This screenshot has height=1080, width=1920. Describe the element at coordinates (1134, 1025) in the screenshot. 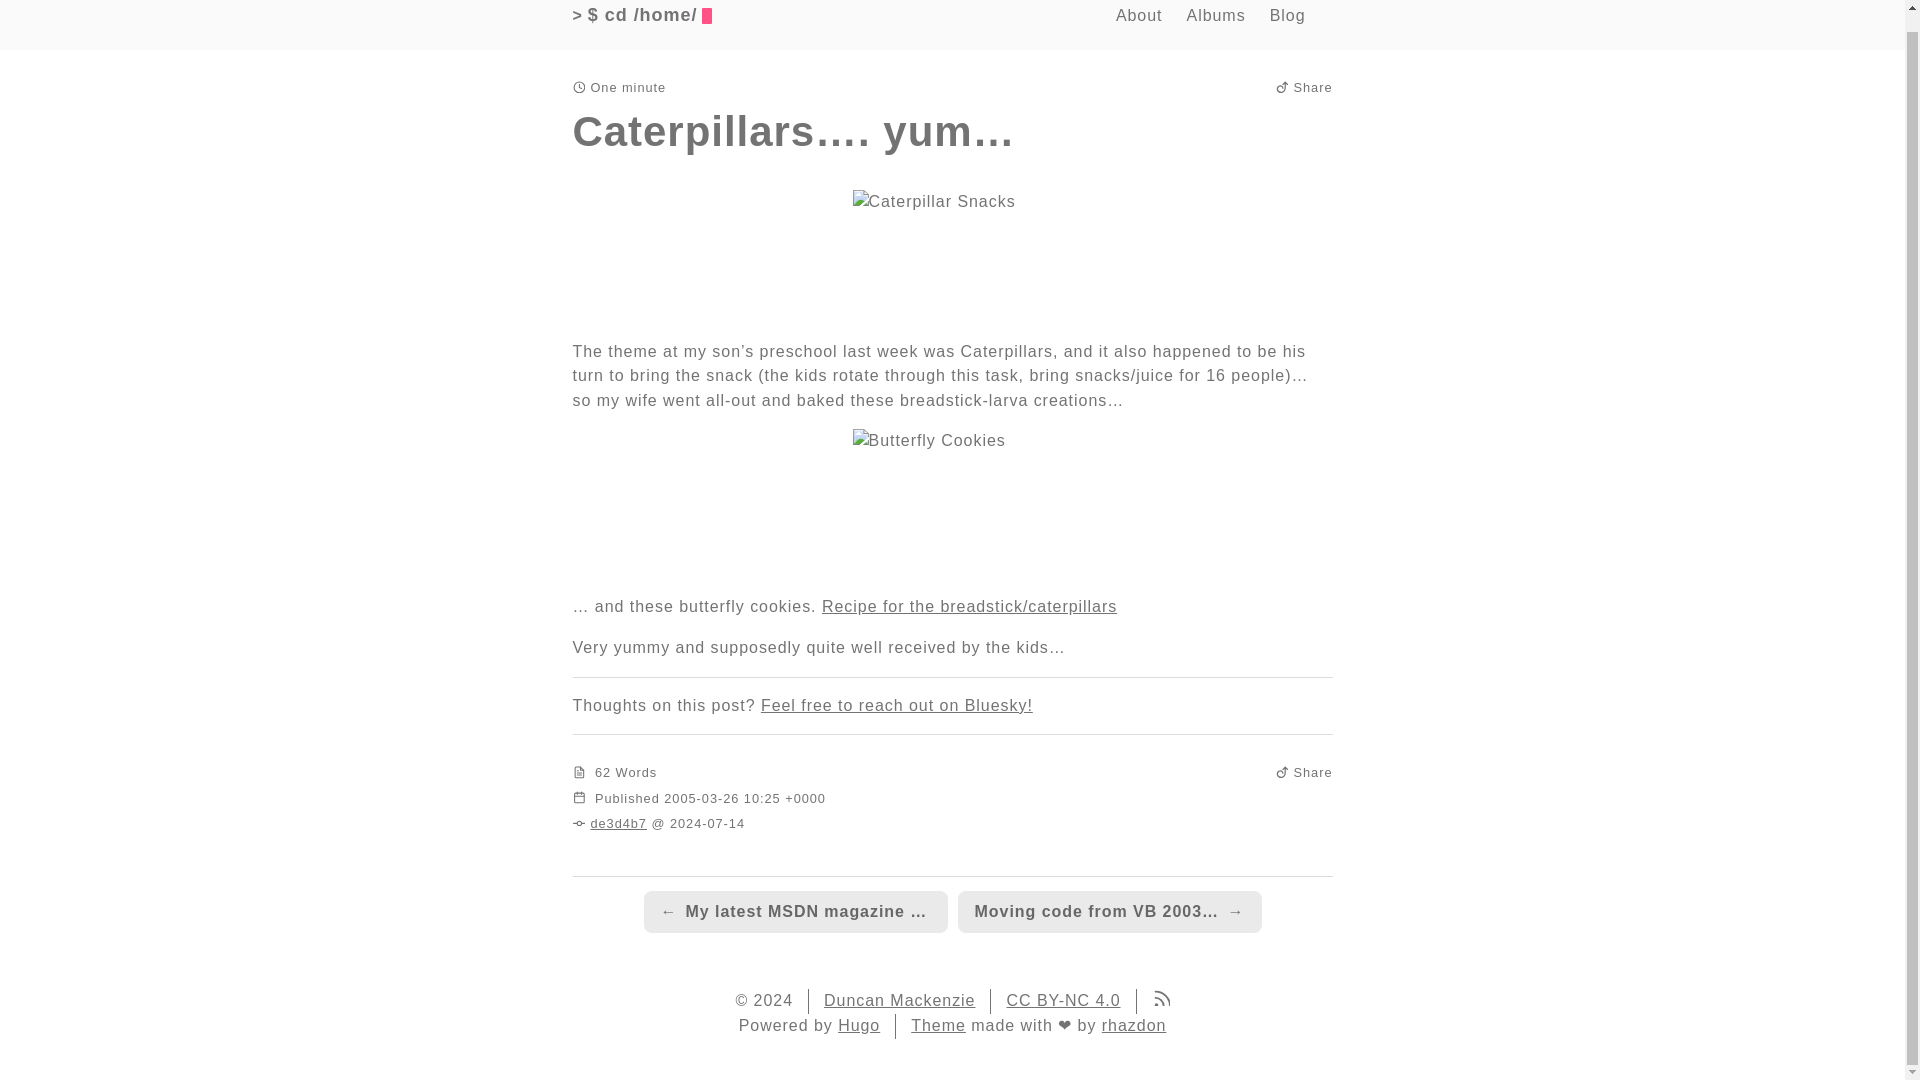

I see `rhazdon` at that location.